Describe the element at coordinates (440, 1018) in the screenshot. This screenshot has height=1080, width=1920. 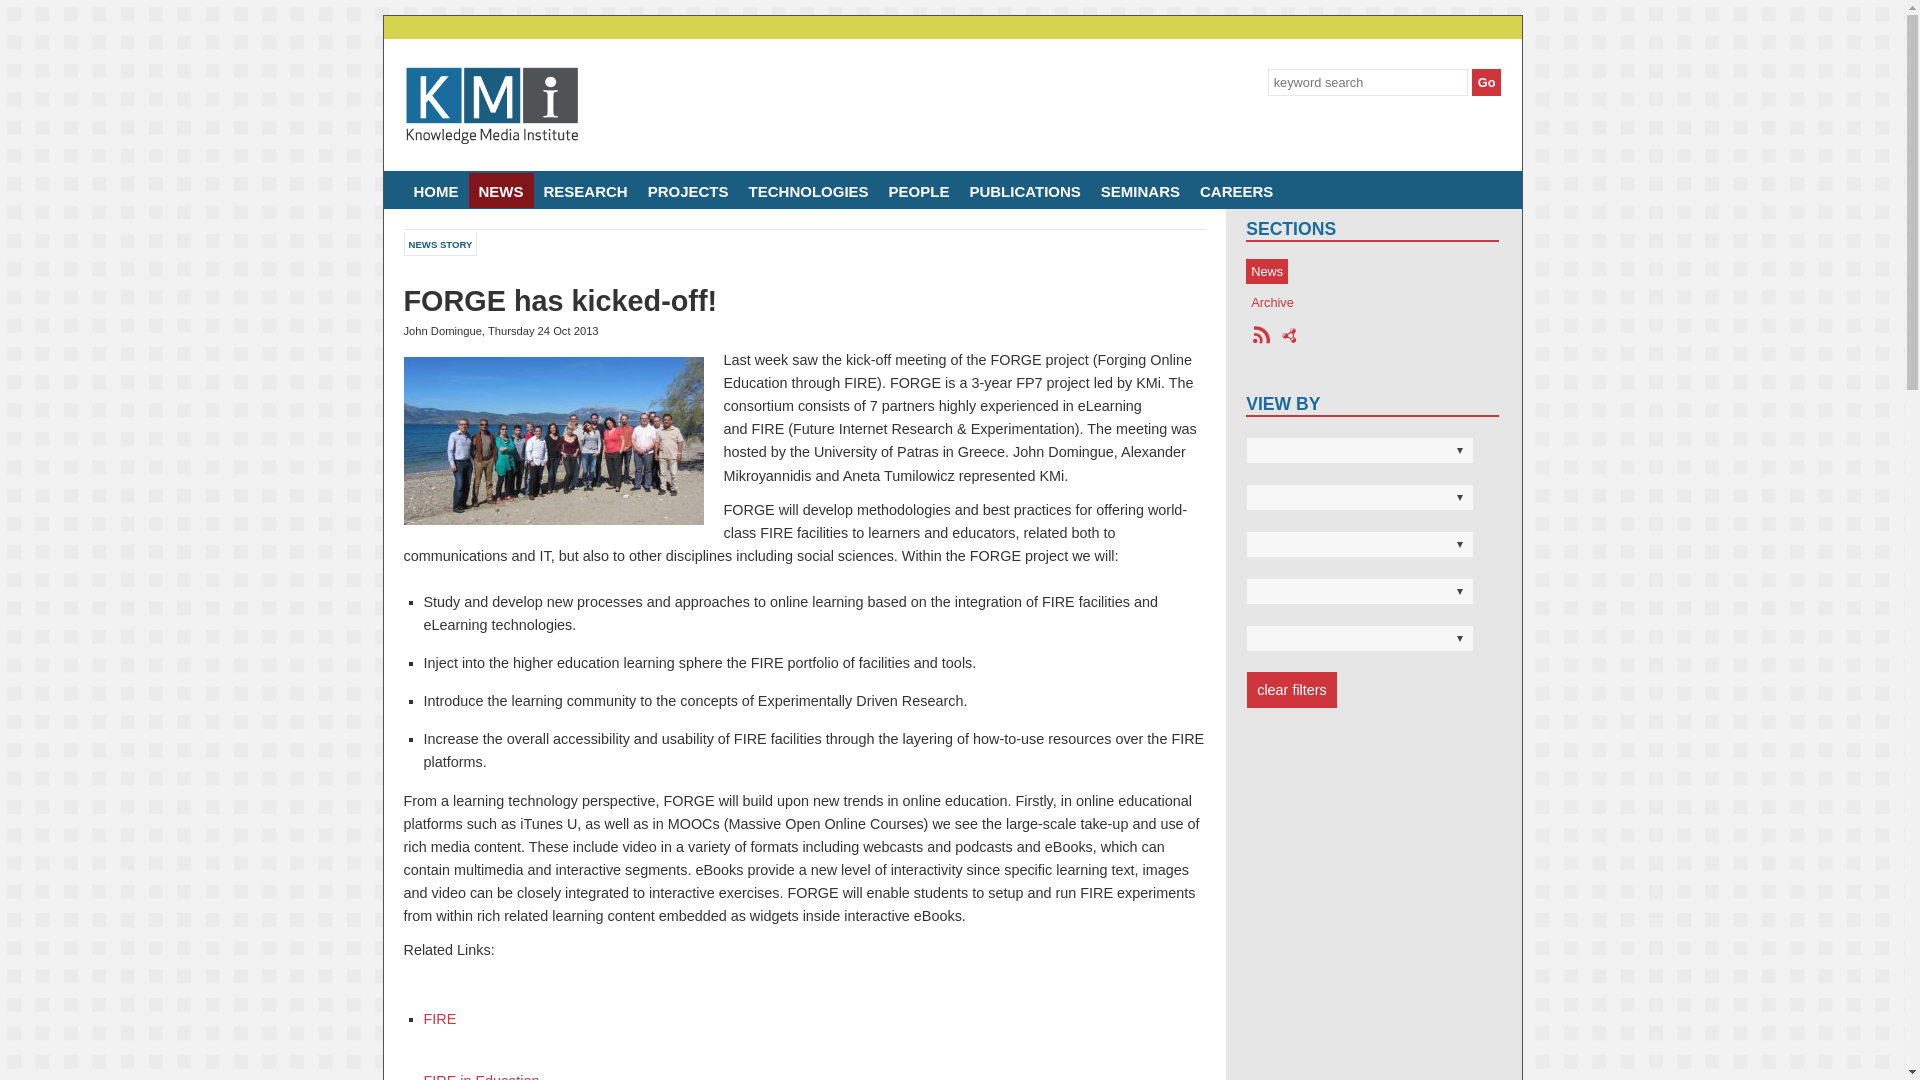
I see `FIRE` at that location.